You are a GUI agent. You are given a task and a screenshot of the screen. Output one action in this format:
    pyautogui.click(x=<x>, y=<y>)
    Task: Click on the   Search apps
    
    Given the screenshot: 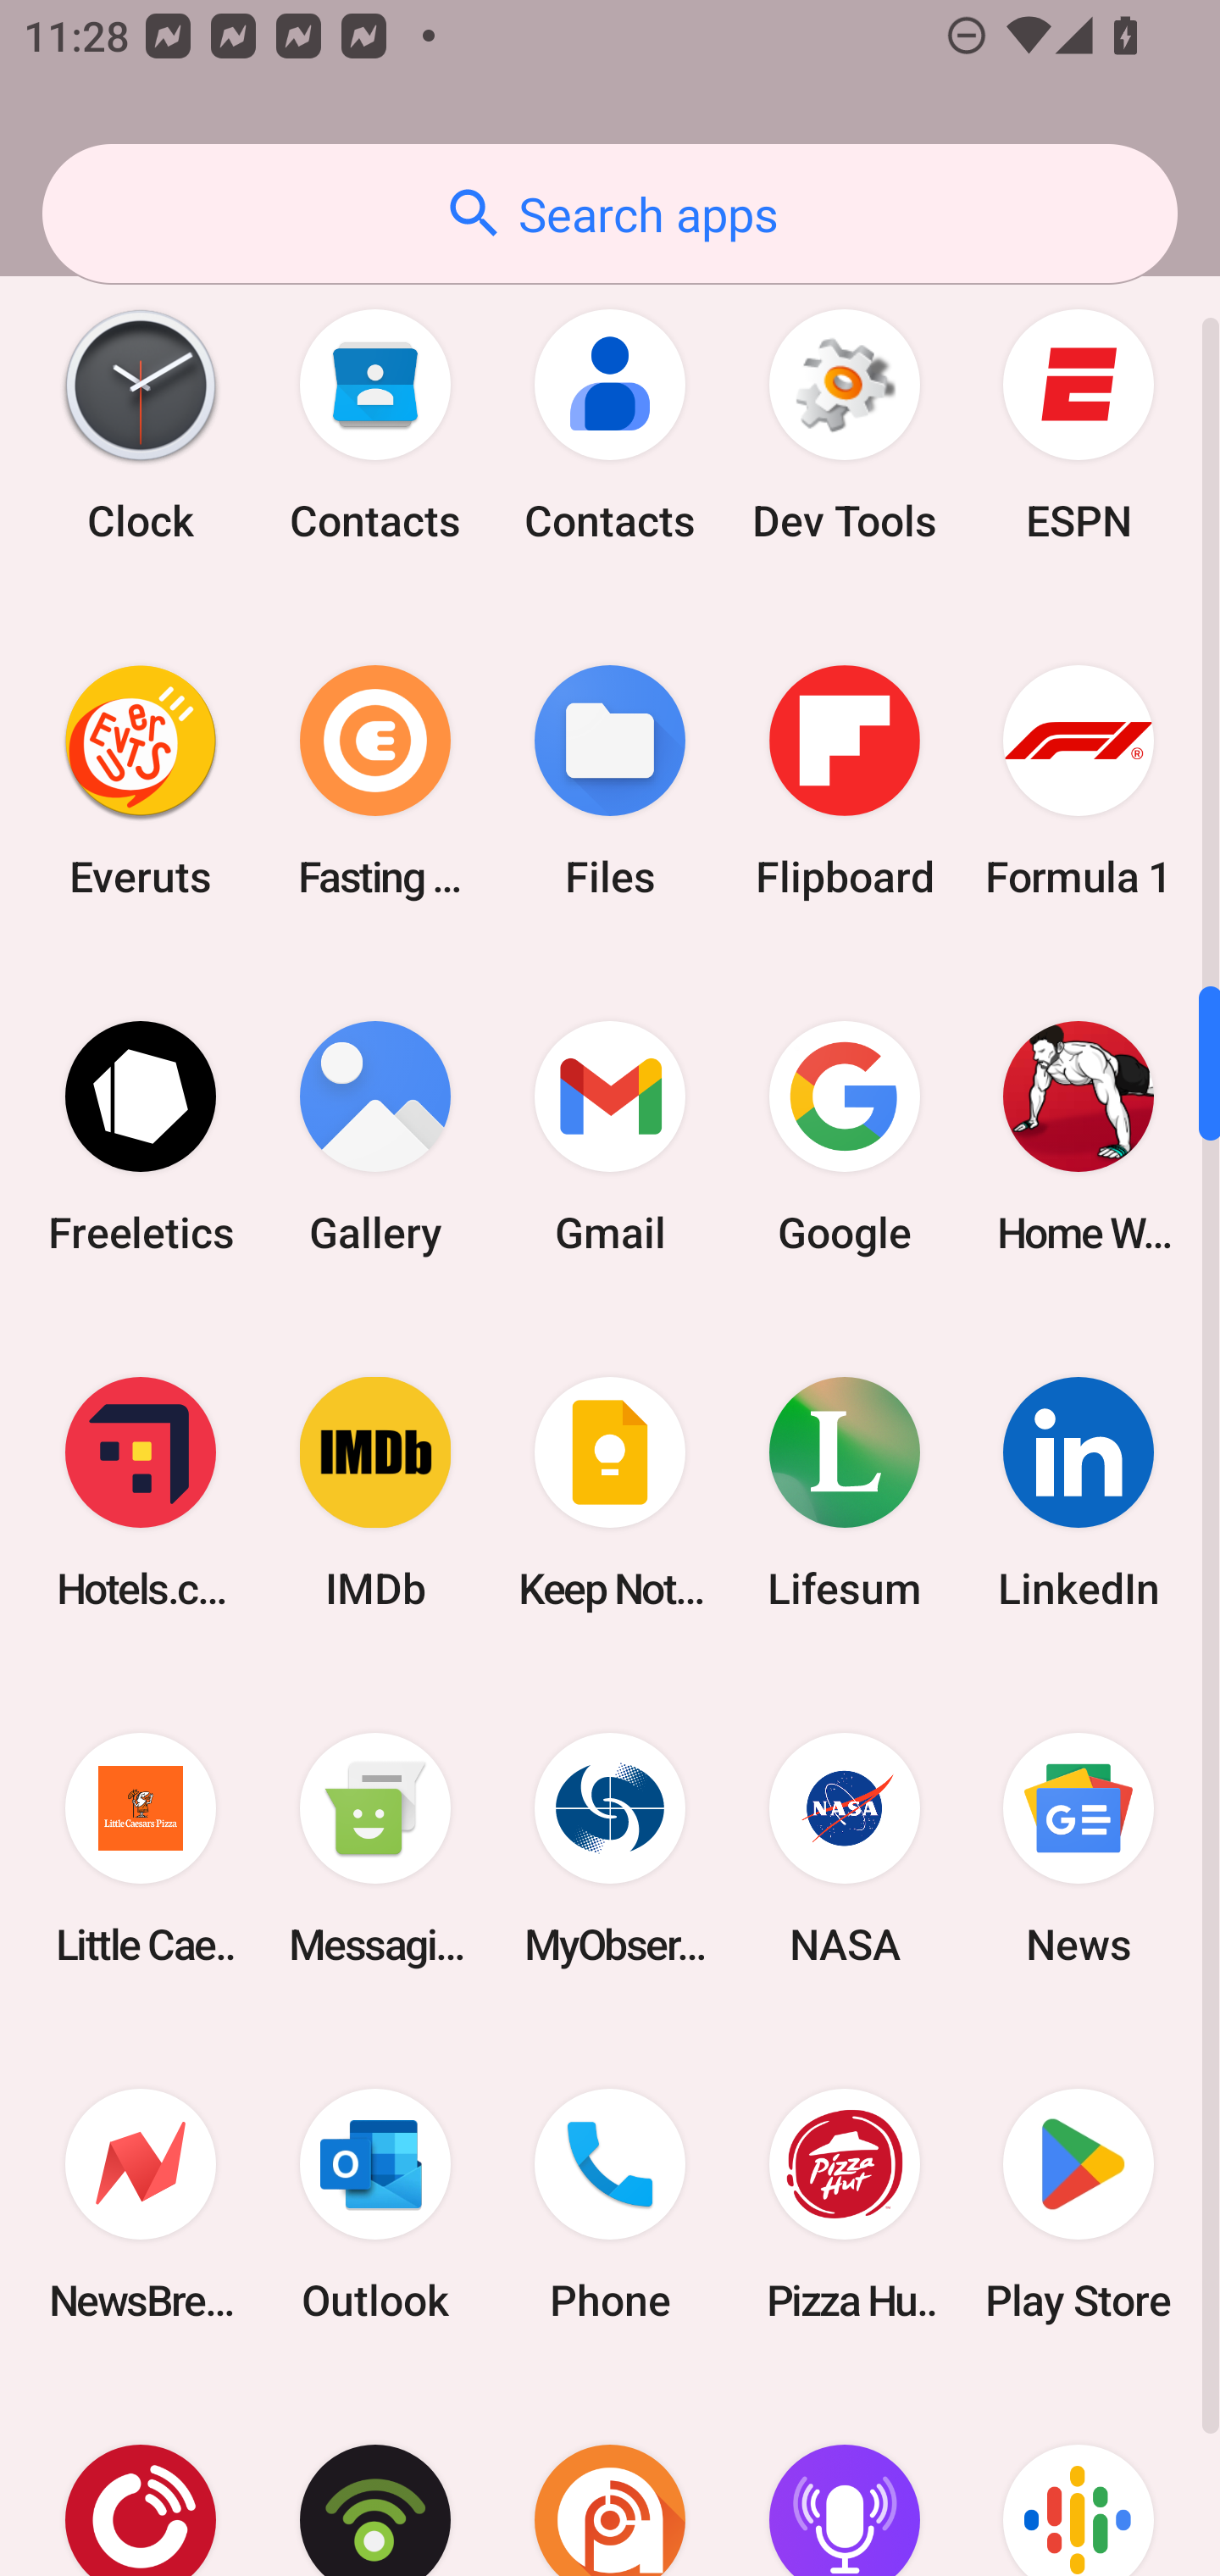 What is the action you would take?
    pyautogui.click(x=610, y=214)
    